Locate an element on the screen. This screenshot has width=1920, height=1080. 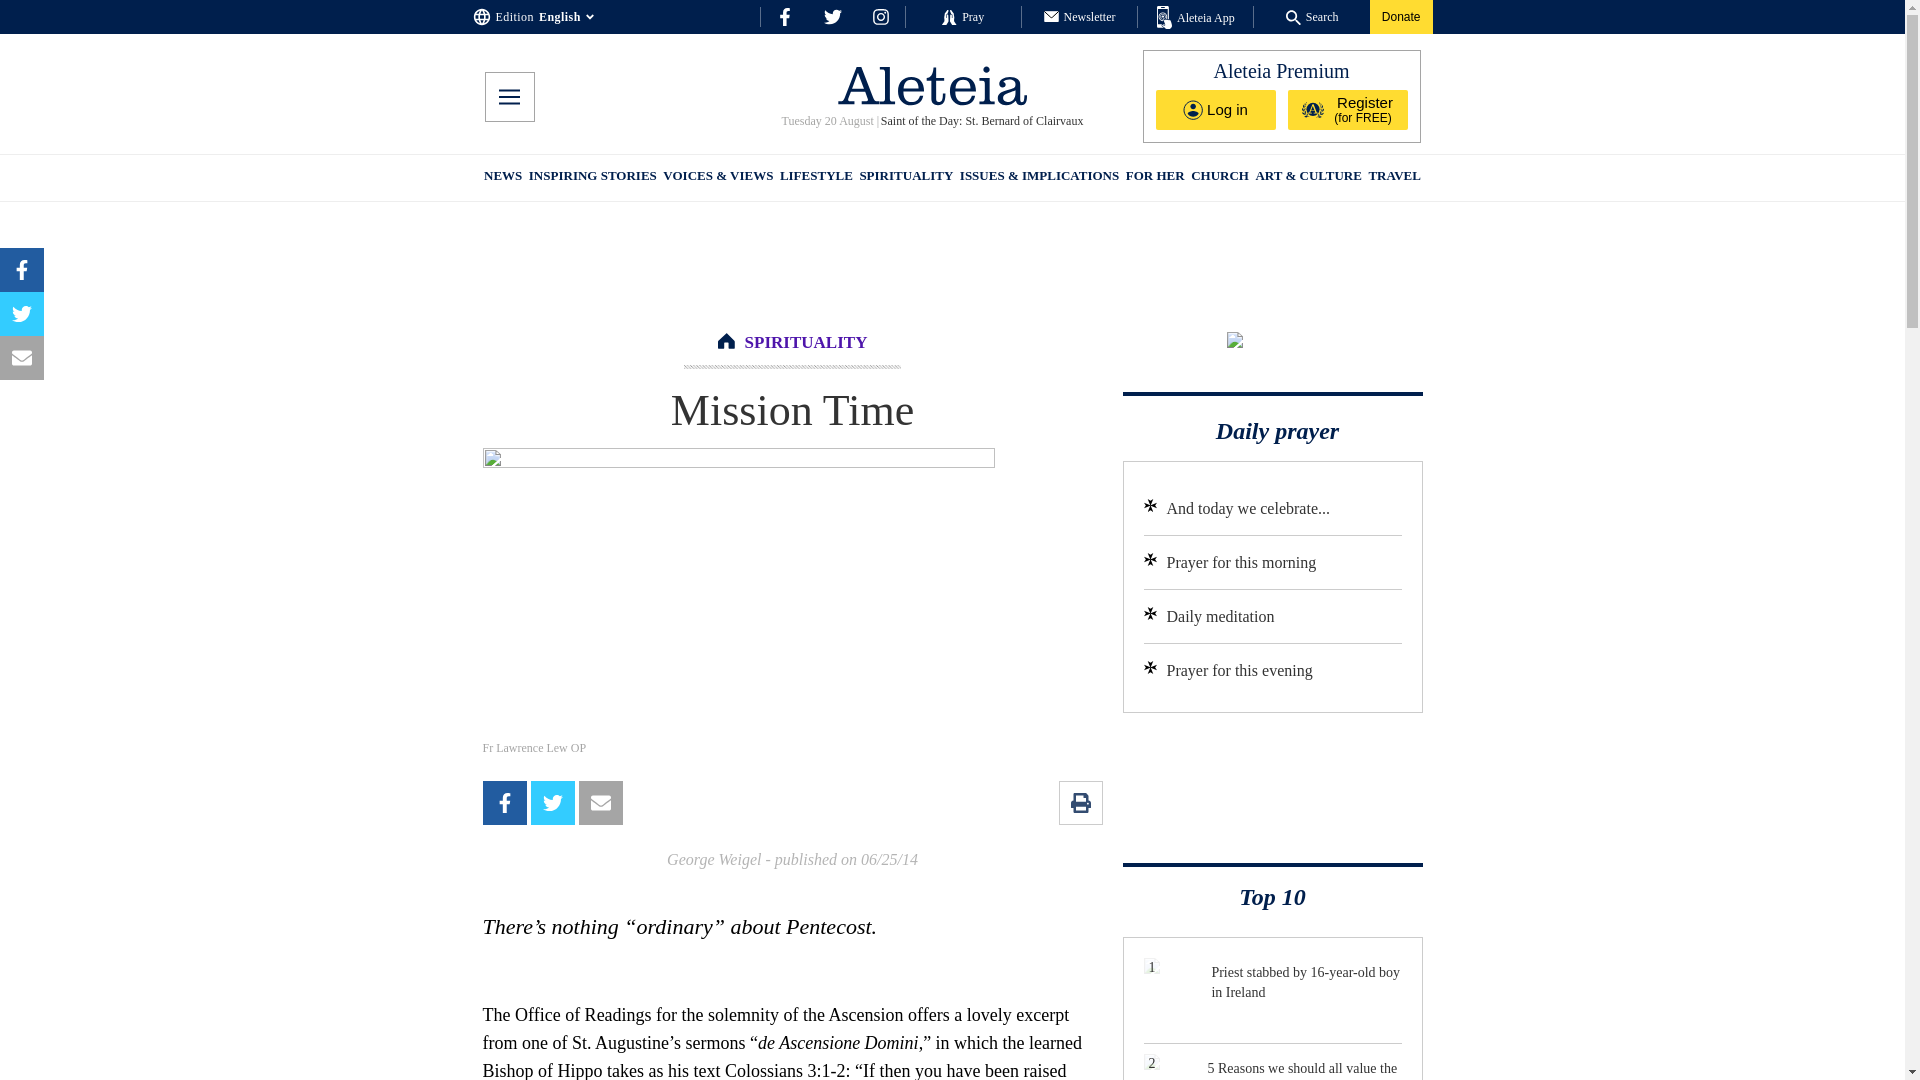
TRAVEL is located at coordinates (1394, 178).